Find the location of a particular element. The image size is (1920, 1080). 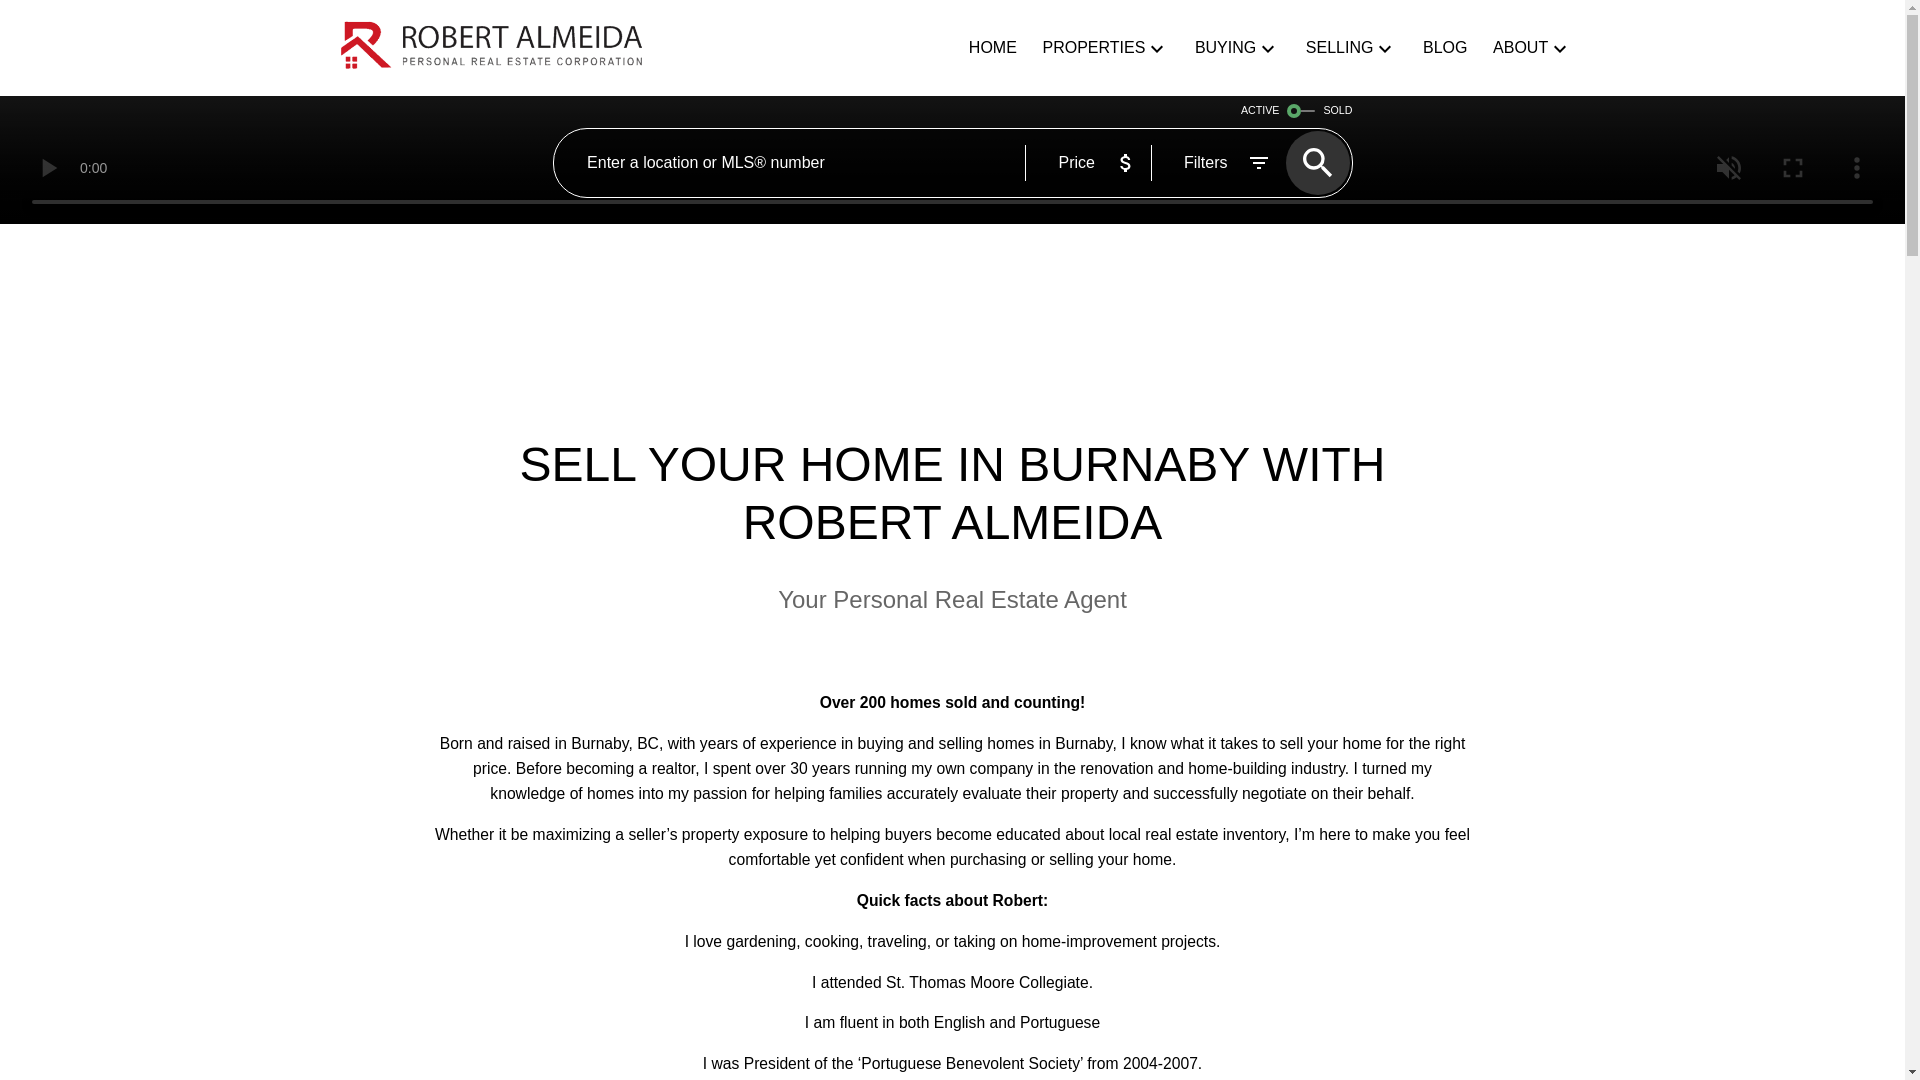

SELLING is located at coordinates (1340, 47).